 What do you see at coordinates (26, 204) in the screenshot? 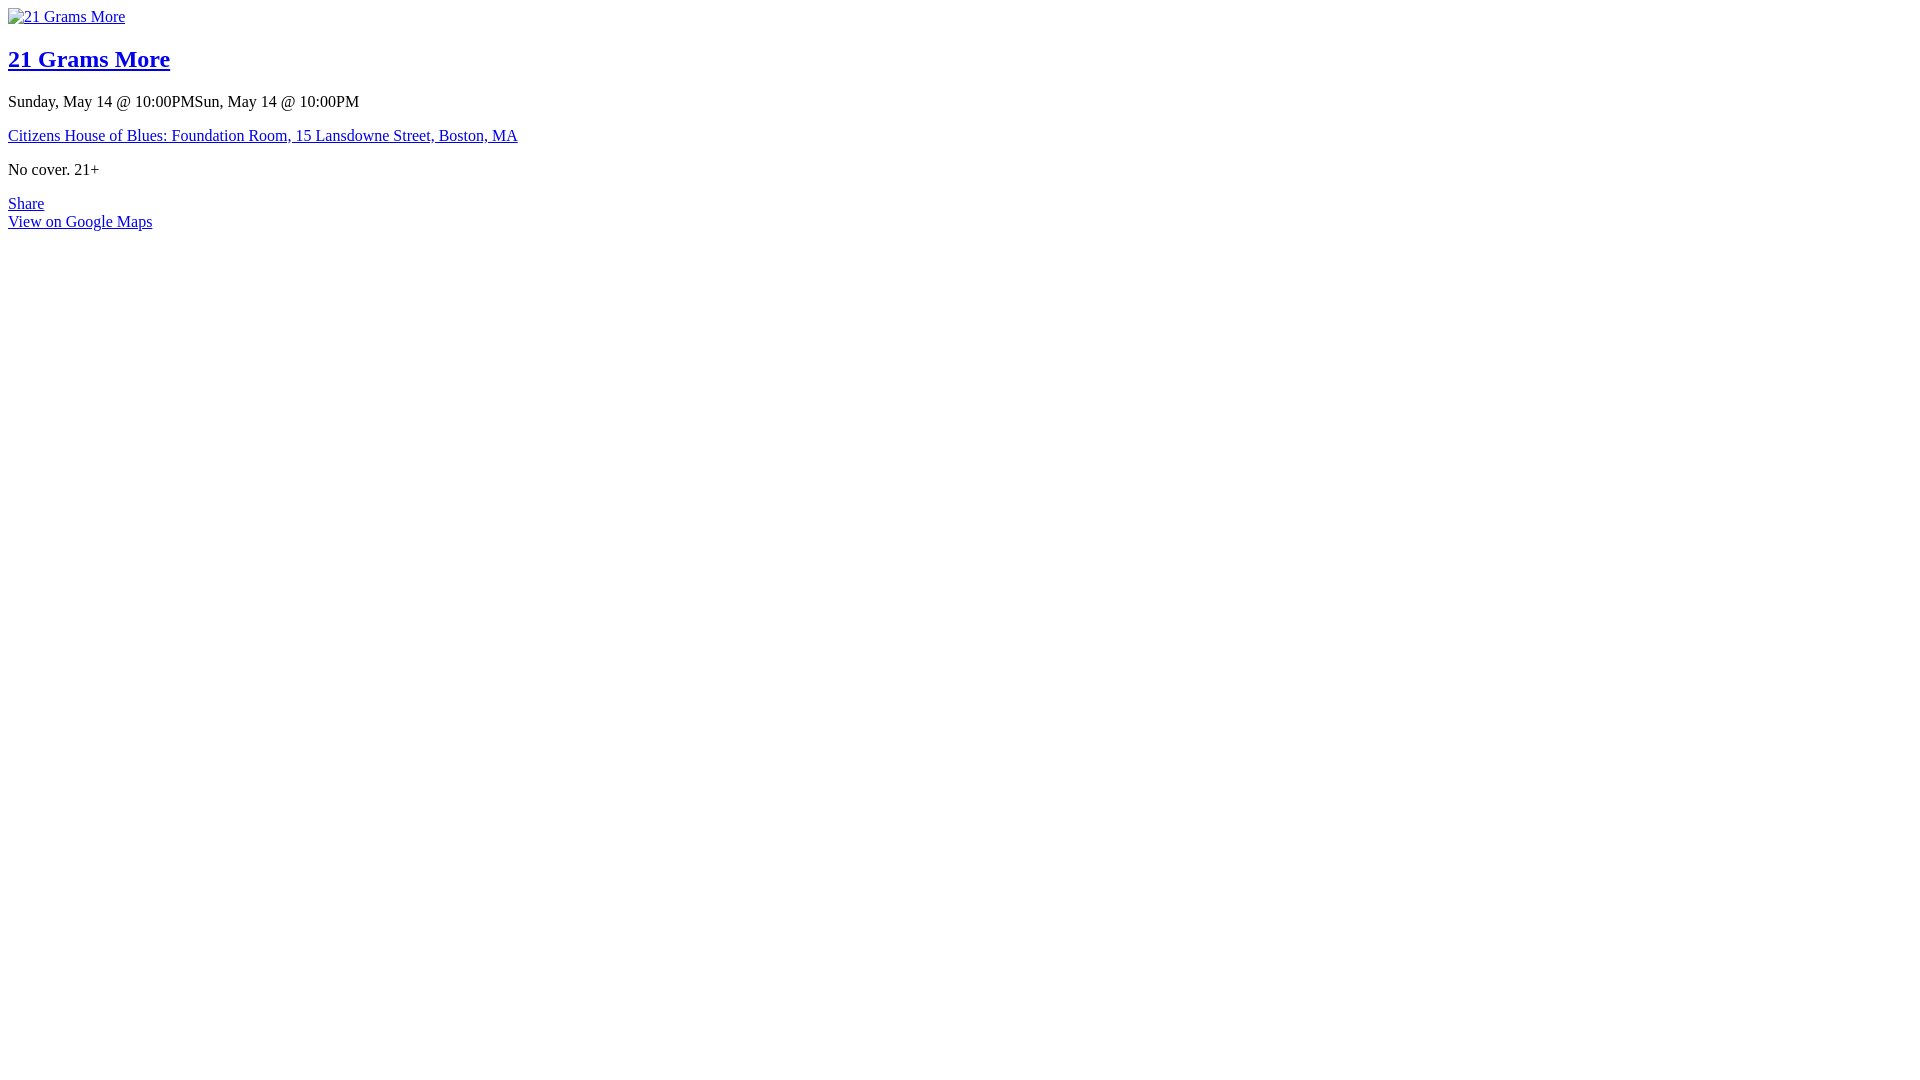
I see `Share` at bounding box center [26, 204].